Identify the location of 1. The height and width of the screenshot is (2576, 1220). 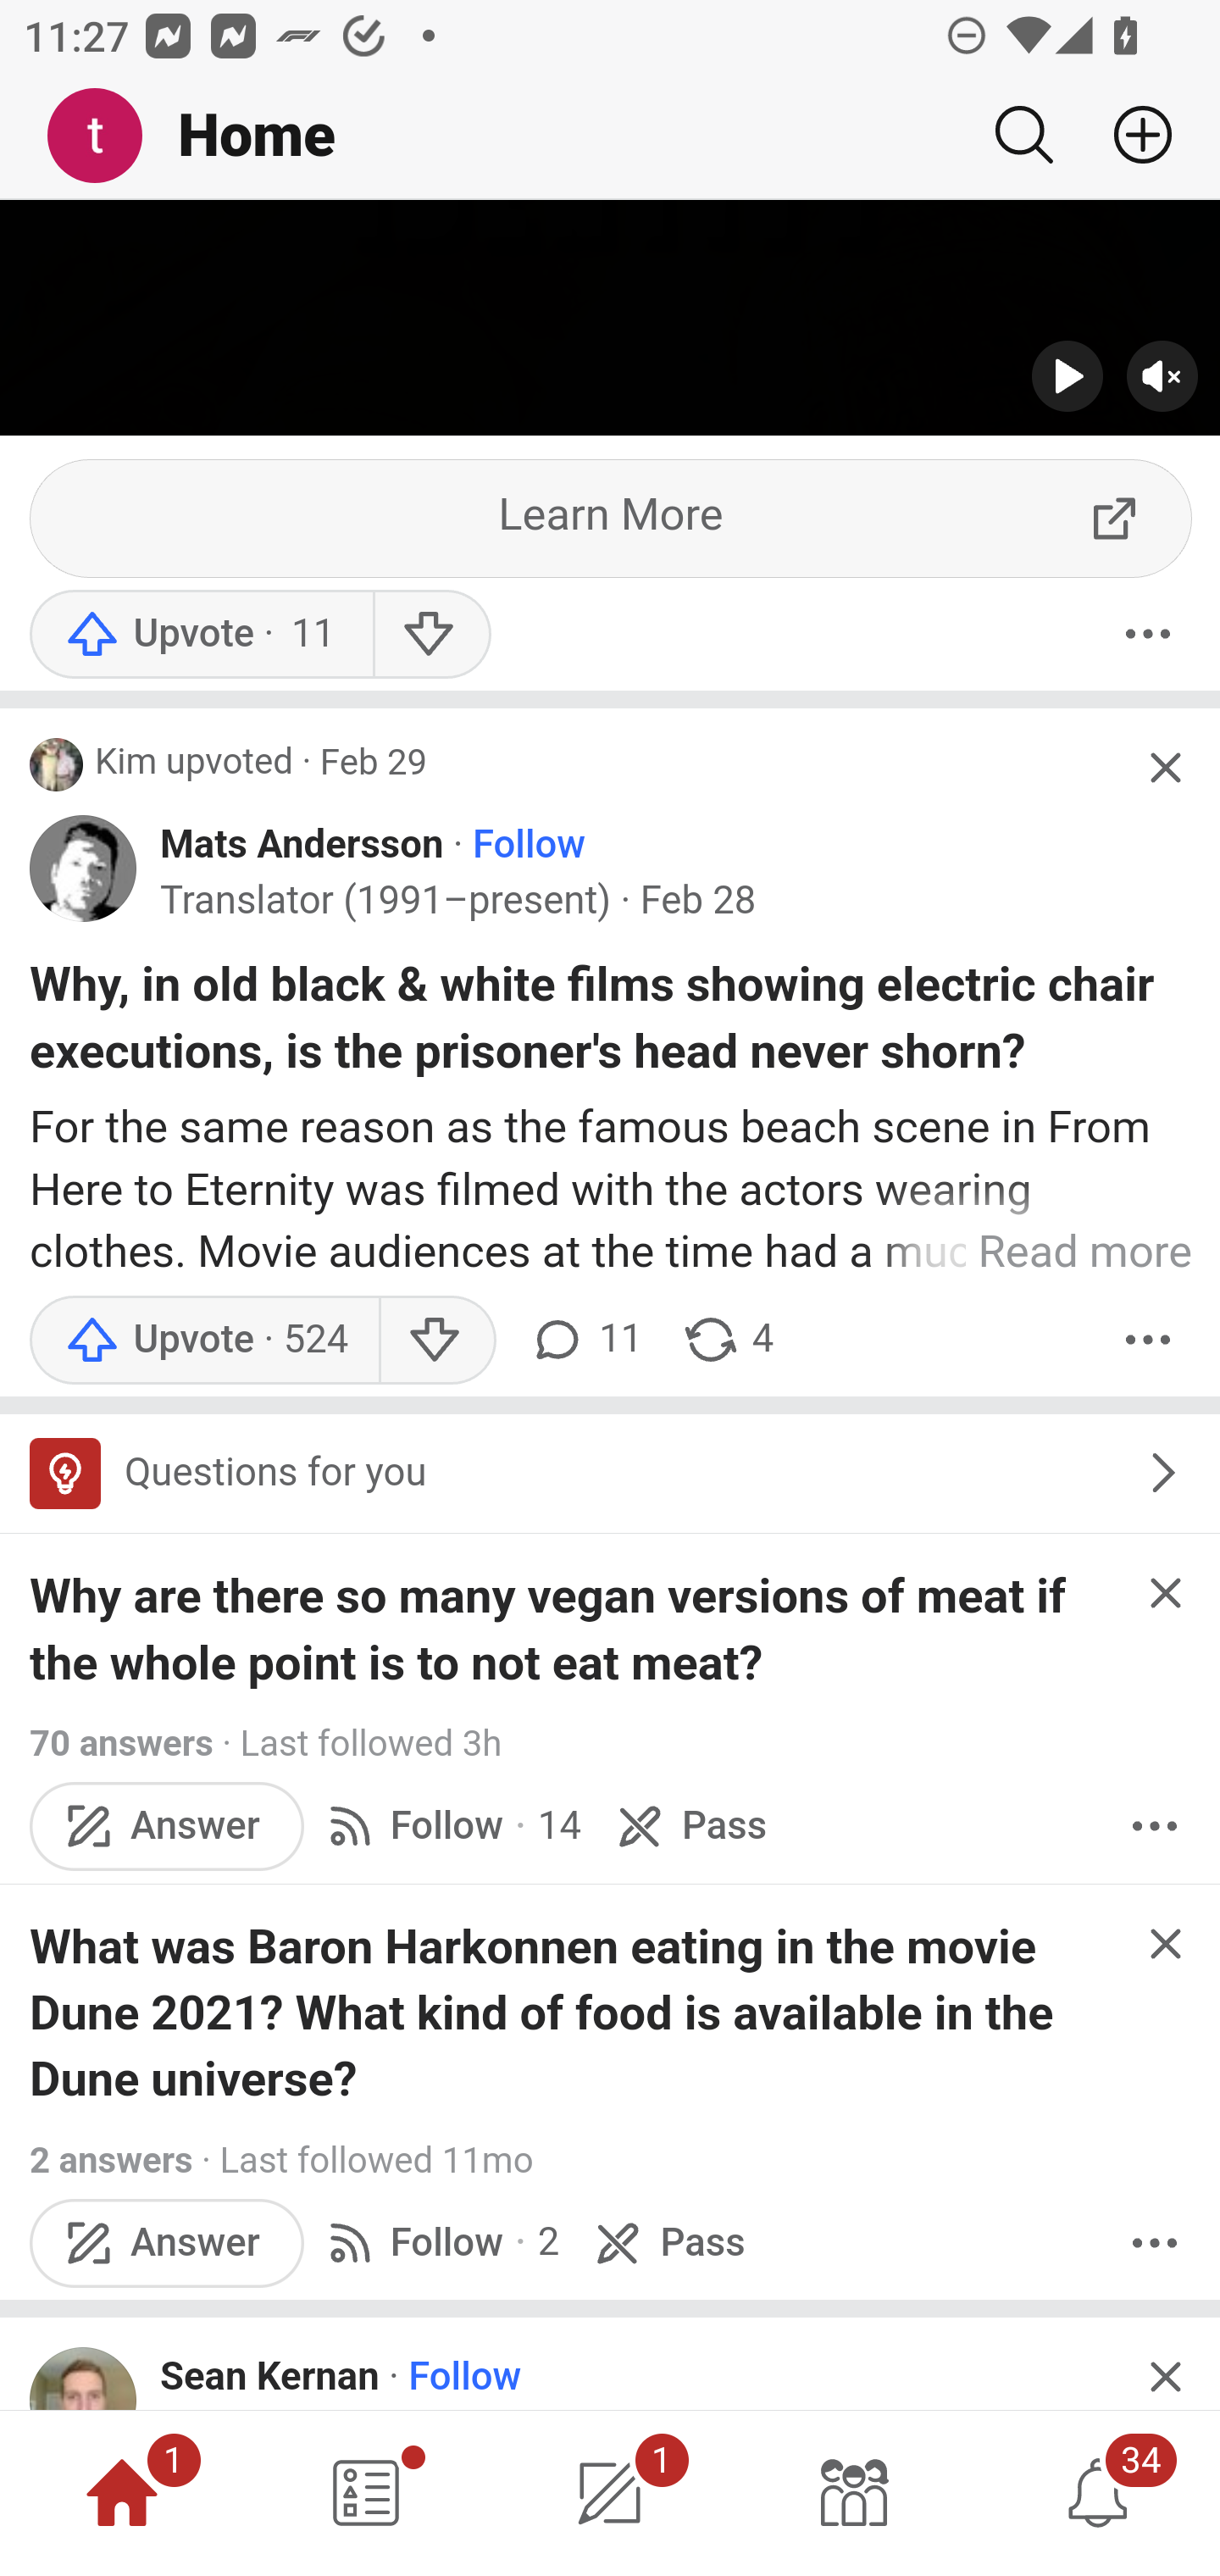
(610, 2493).